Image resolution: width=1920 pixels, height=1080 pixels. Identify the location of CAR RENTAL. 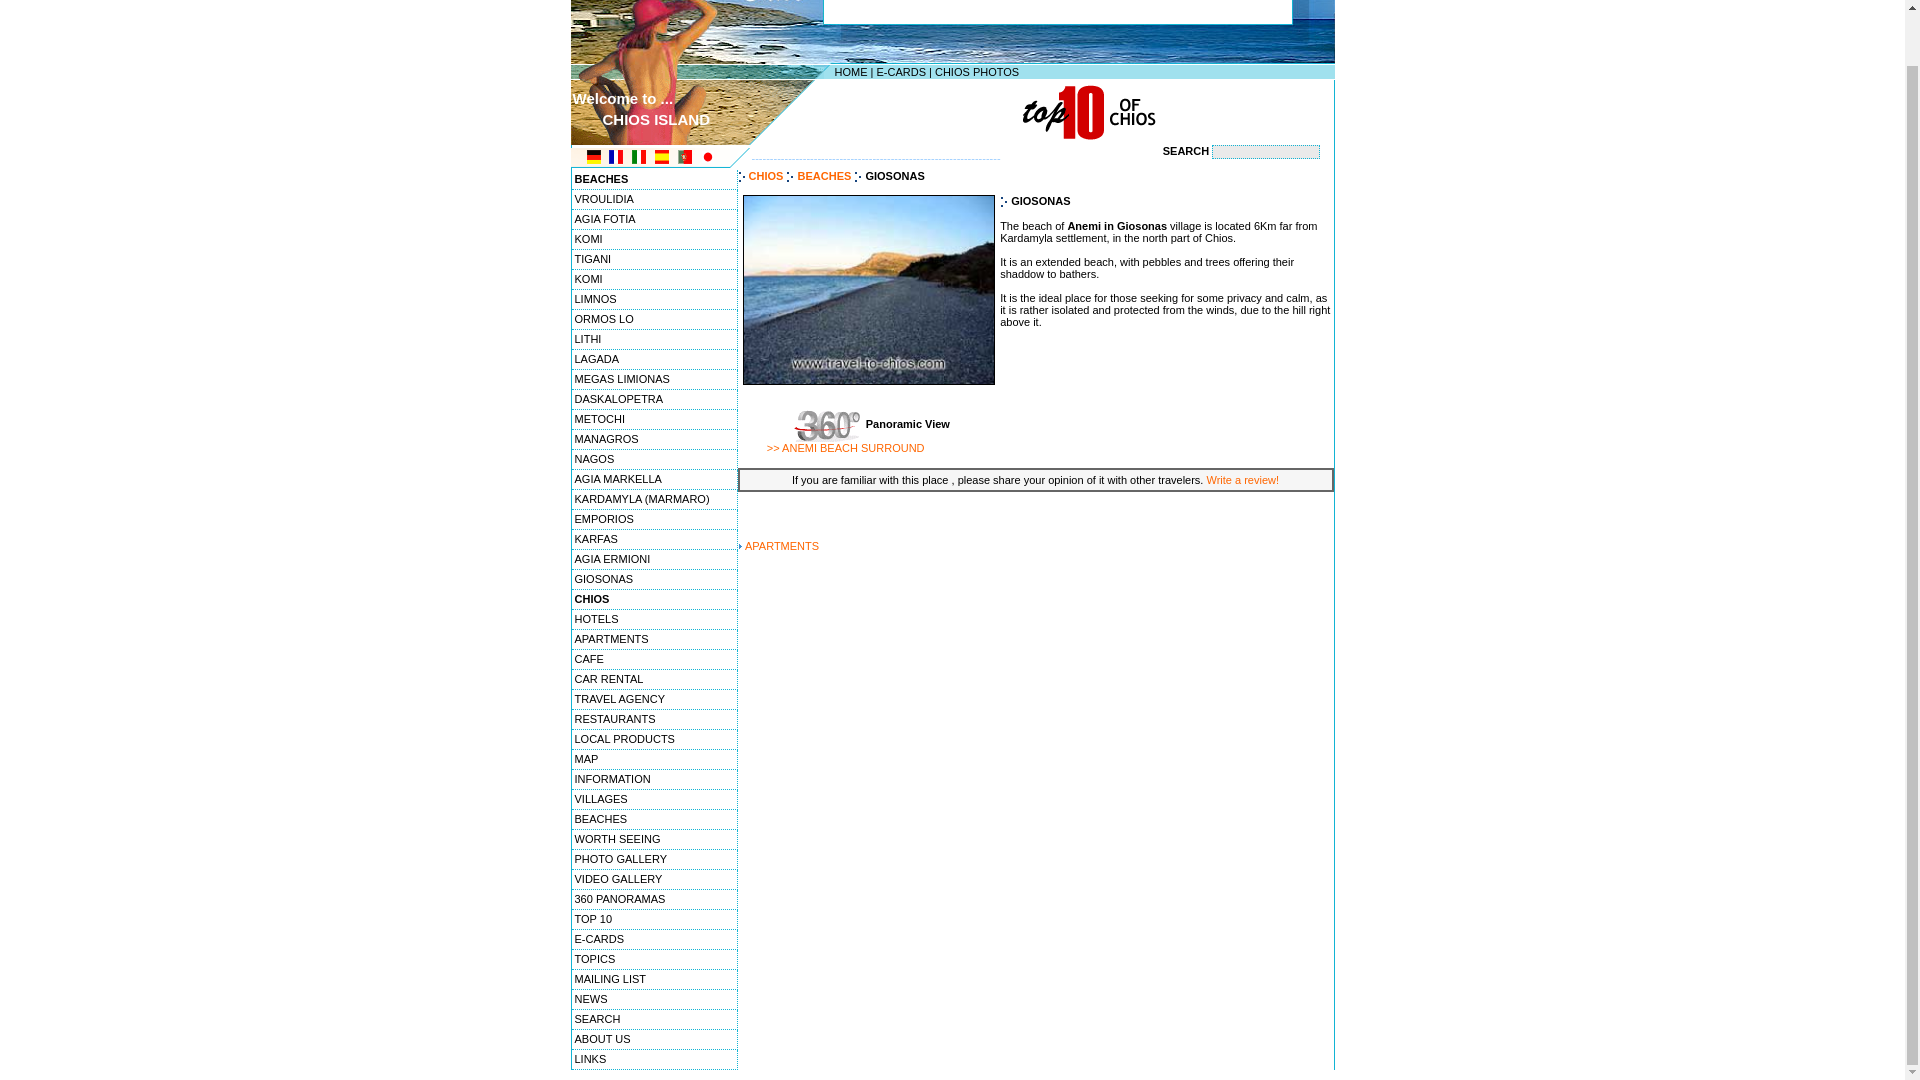
(654, 680).